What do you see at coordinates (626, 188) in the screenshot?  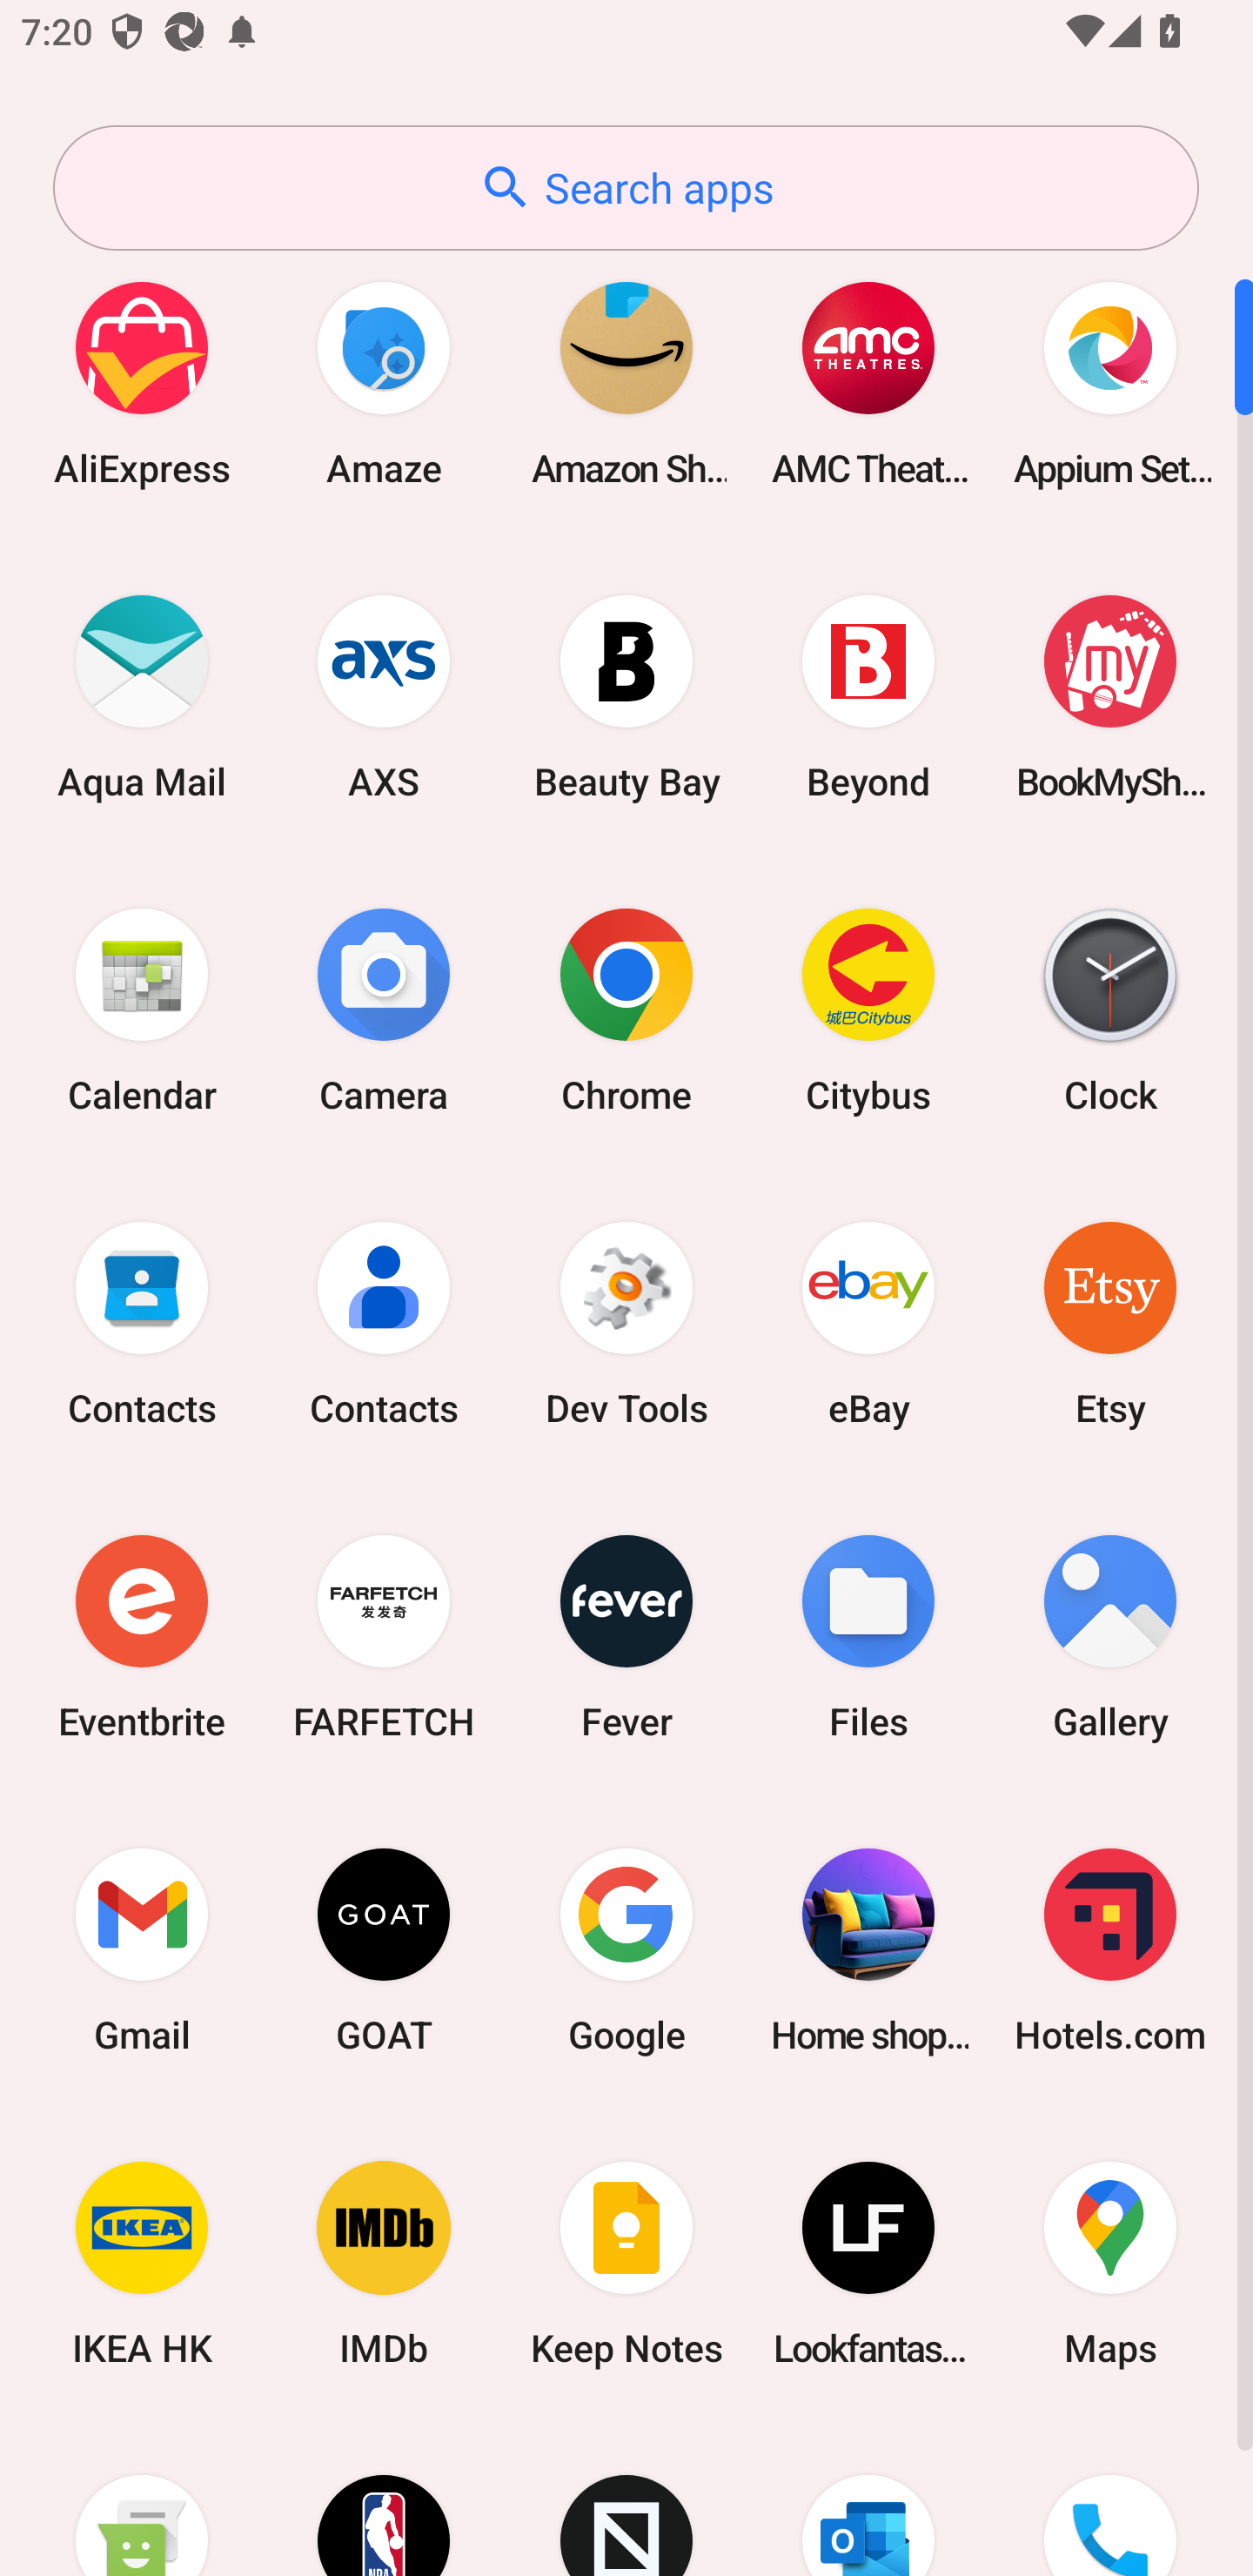 I see `  Search apps` at bounding box center [626, 188].